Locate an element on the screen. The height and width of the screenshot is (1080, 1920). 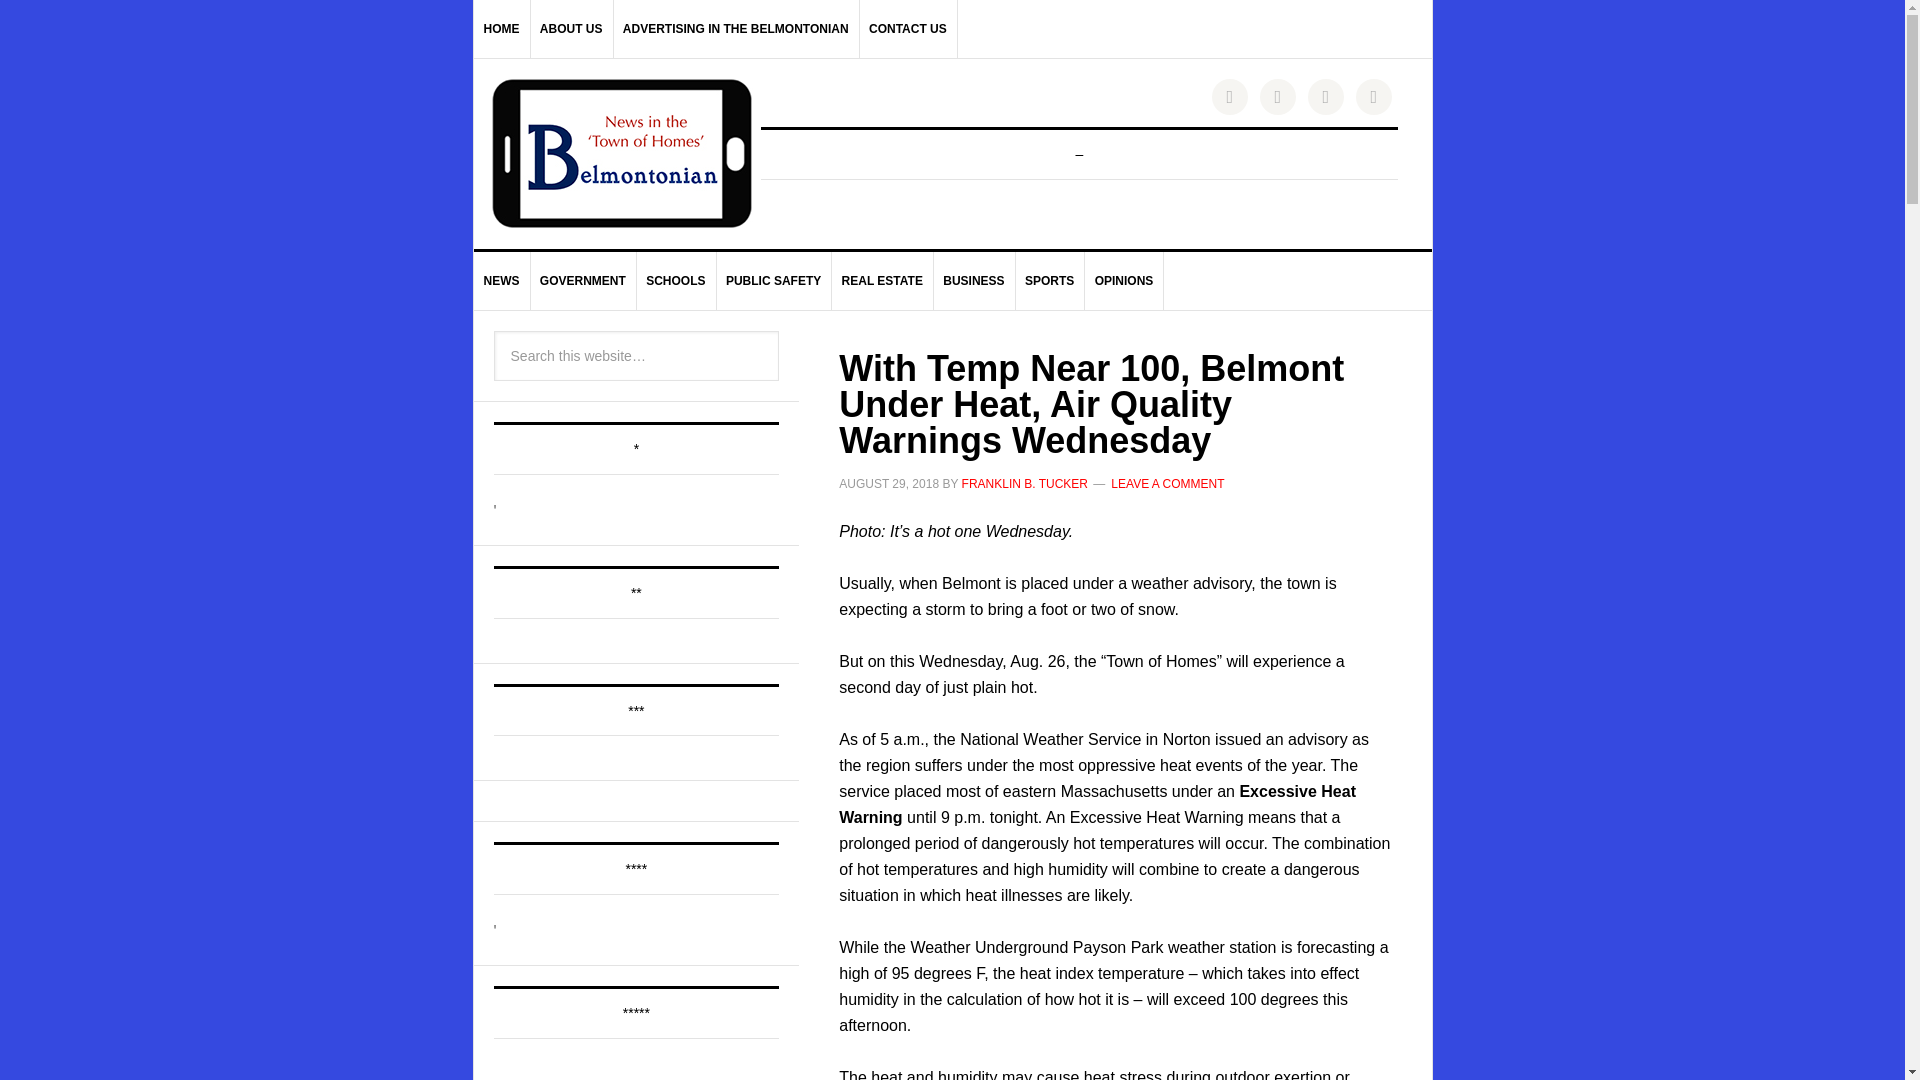
THE BELMONTONIAN is located at coordinates (622, 153).